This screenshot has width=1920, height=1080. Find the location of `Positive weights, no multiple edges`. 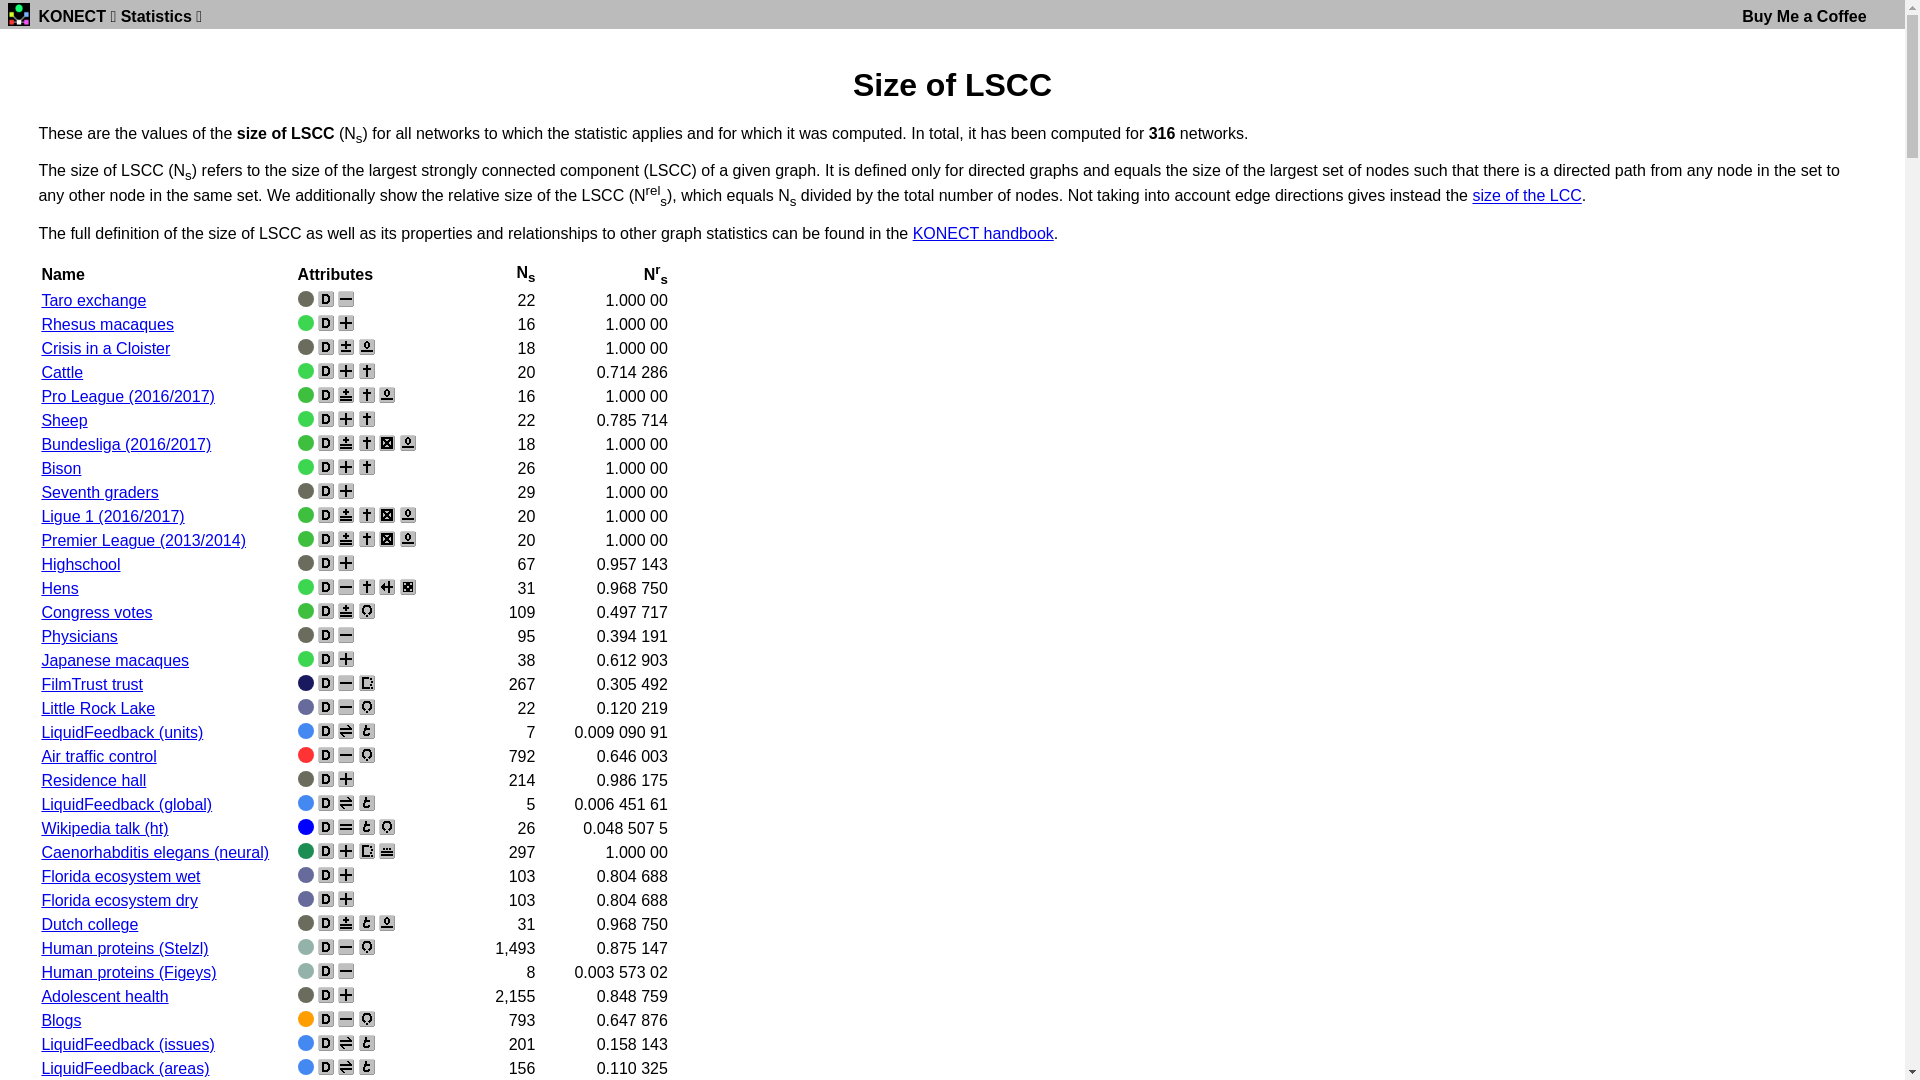

Positive weights, no multiple edges is located at coordinates (346, 779).